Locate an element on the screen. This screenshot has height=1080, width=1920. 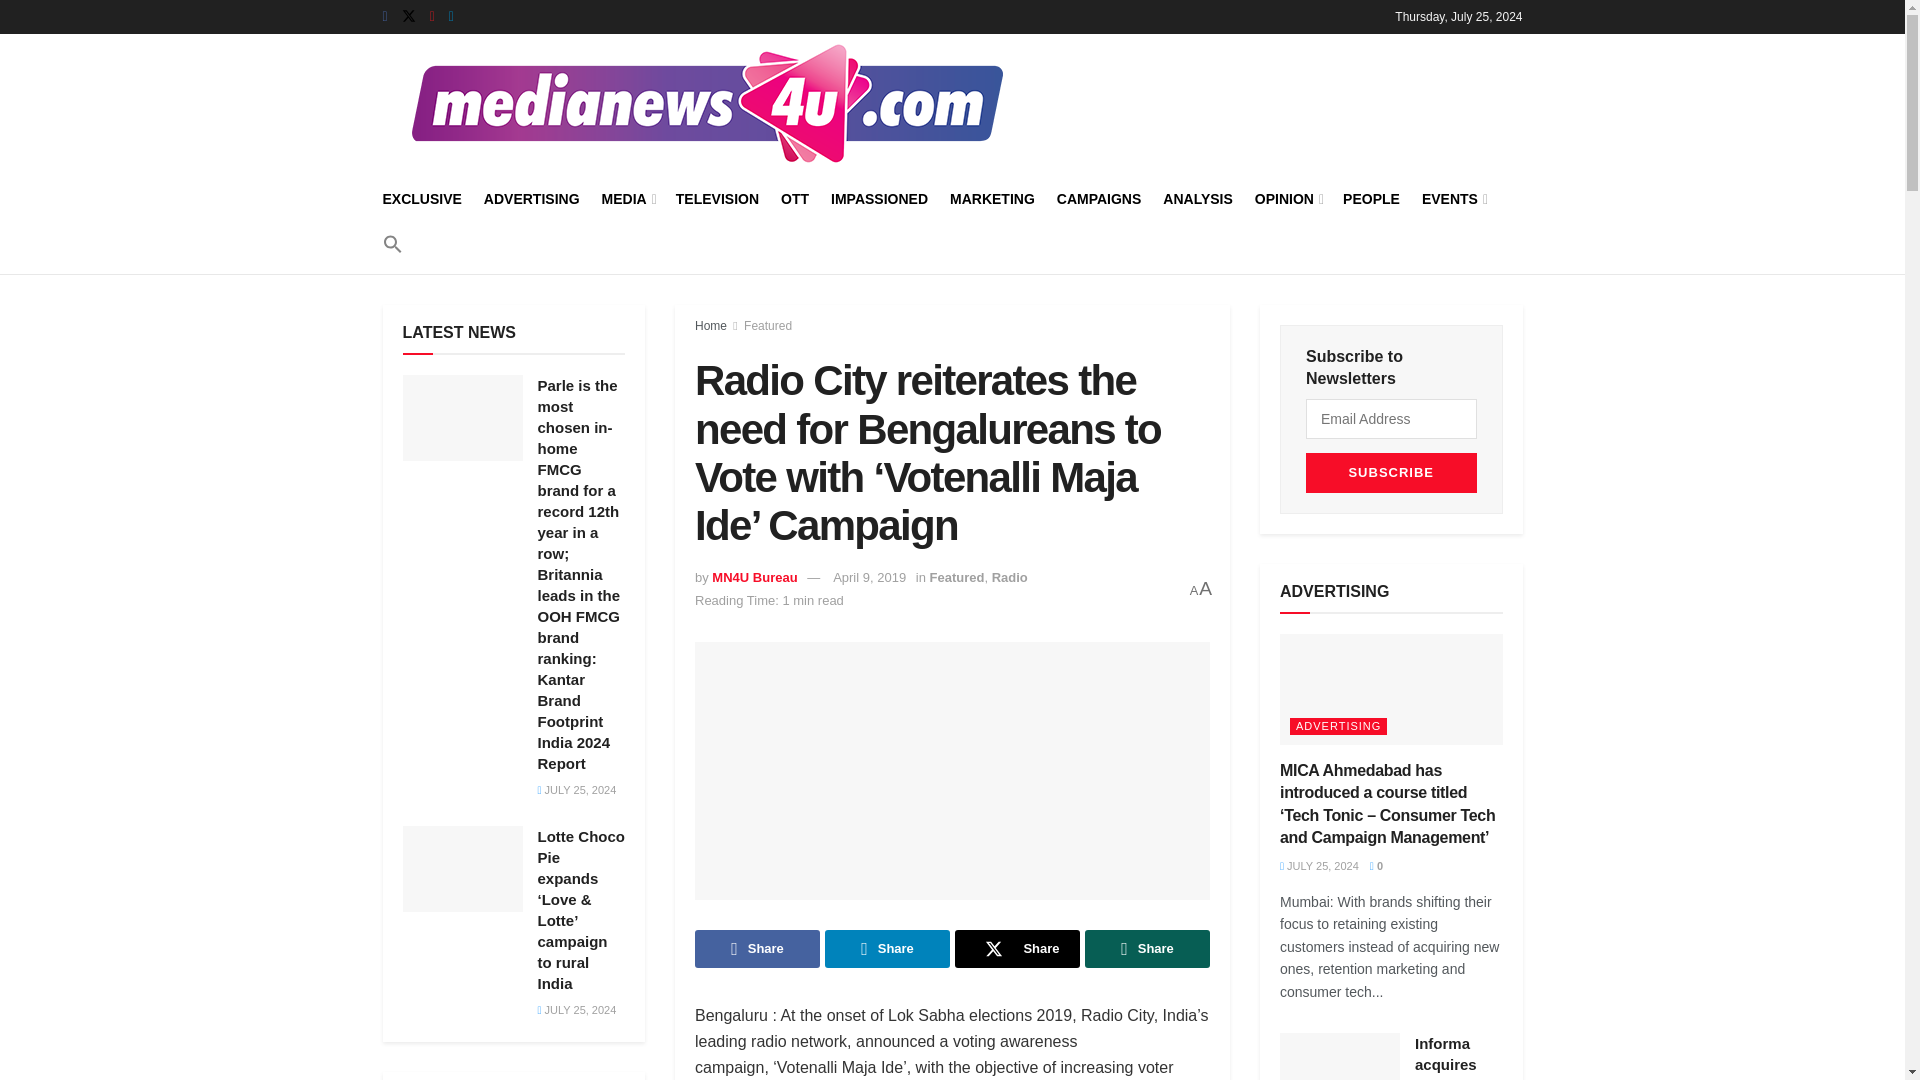
PEOPLE is located at coordinates (1370, 198).